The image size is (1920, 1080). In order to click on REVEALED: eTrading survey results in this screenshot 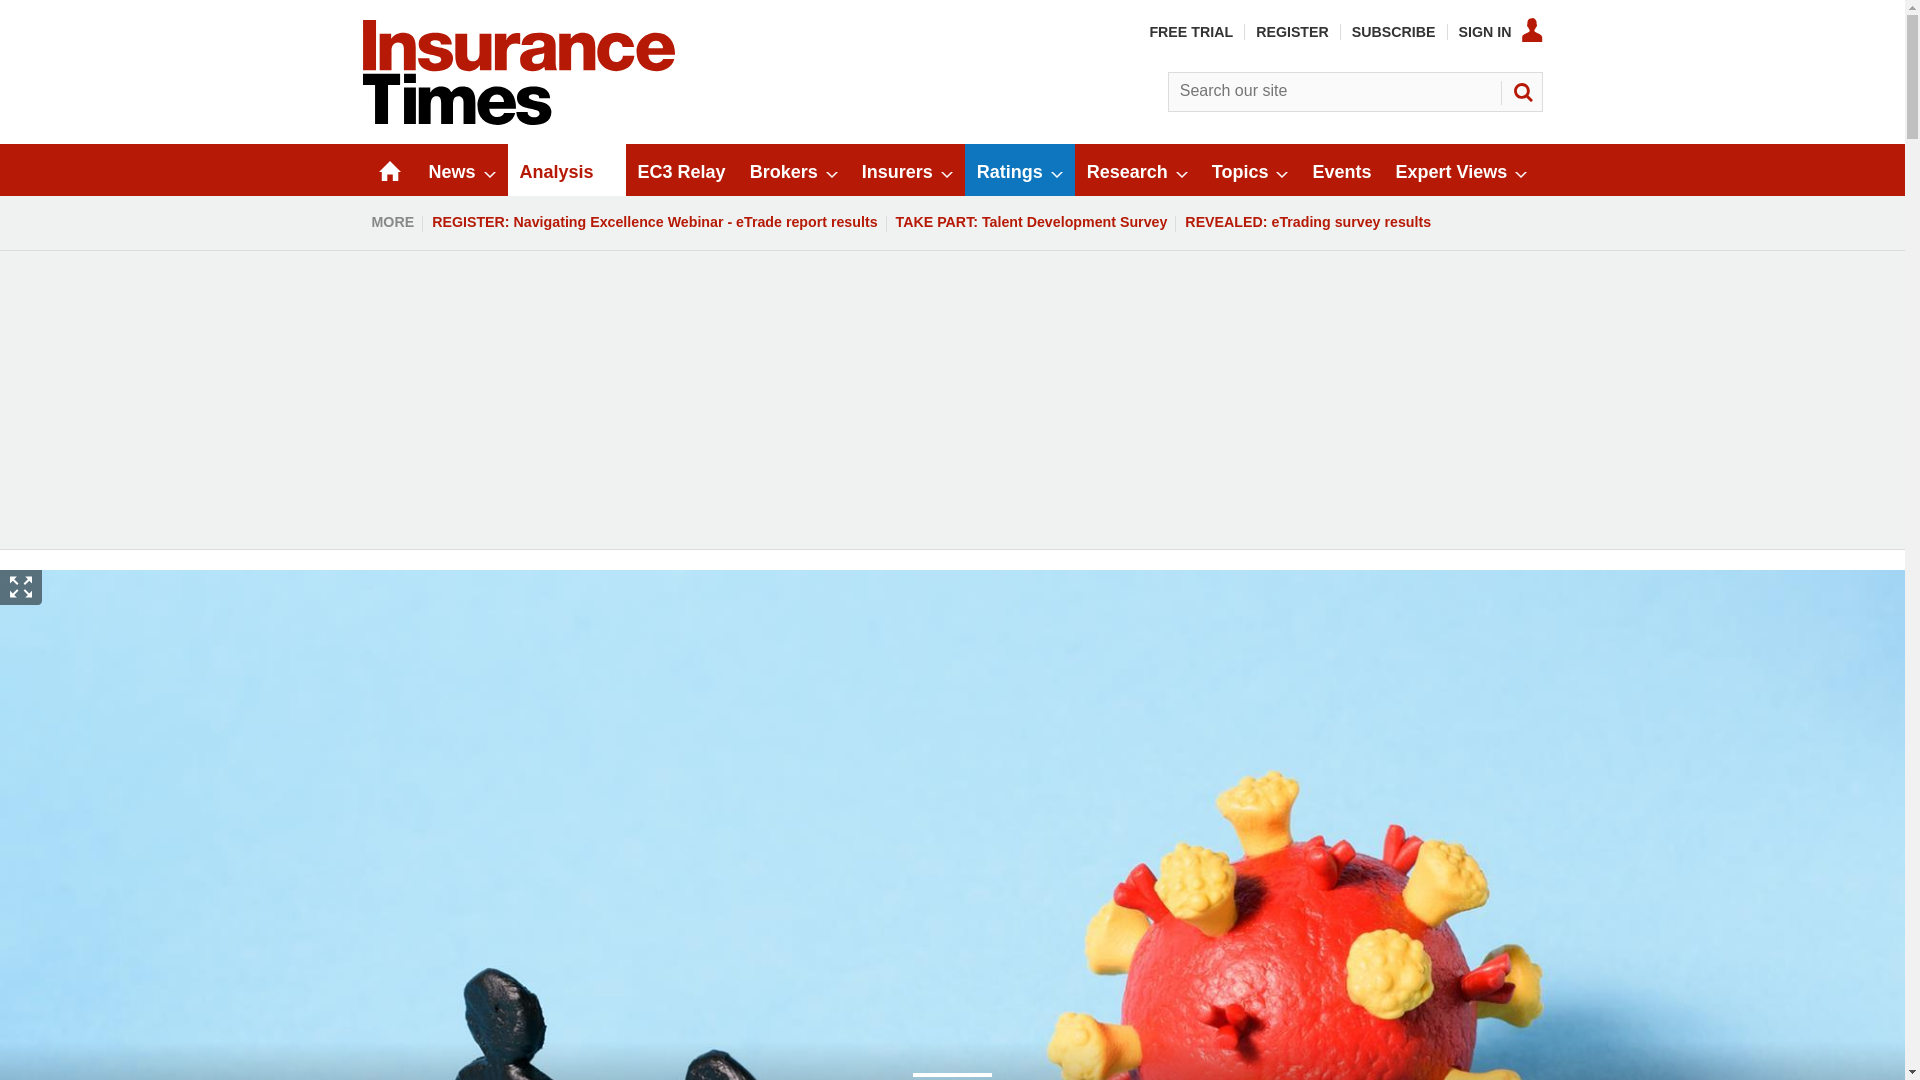, I will do `click(1308, 222)`.